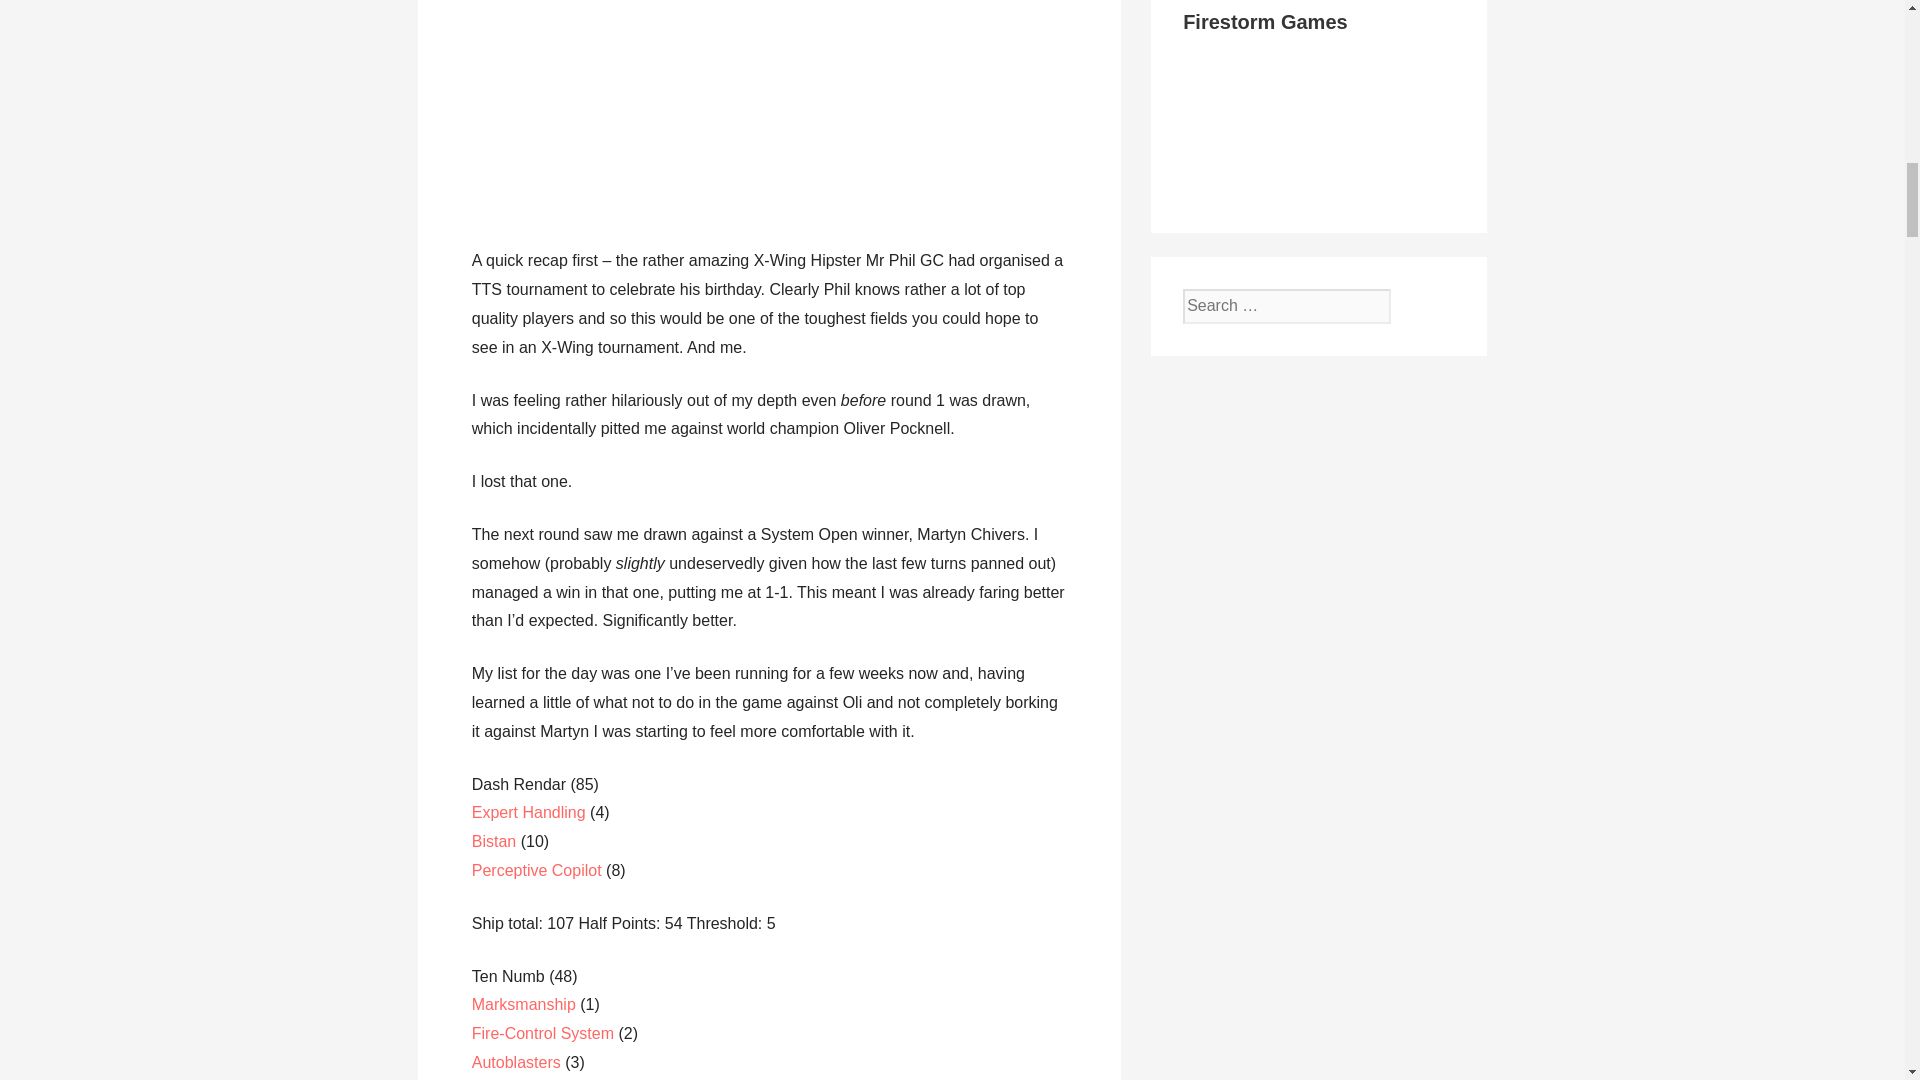  Describe the element at coordinates (496, 840) in the screenshot. I see `Bistan` at that location.